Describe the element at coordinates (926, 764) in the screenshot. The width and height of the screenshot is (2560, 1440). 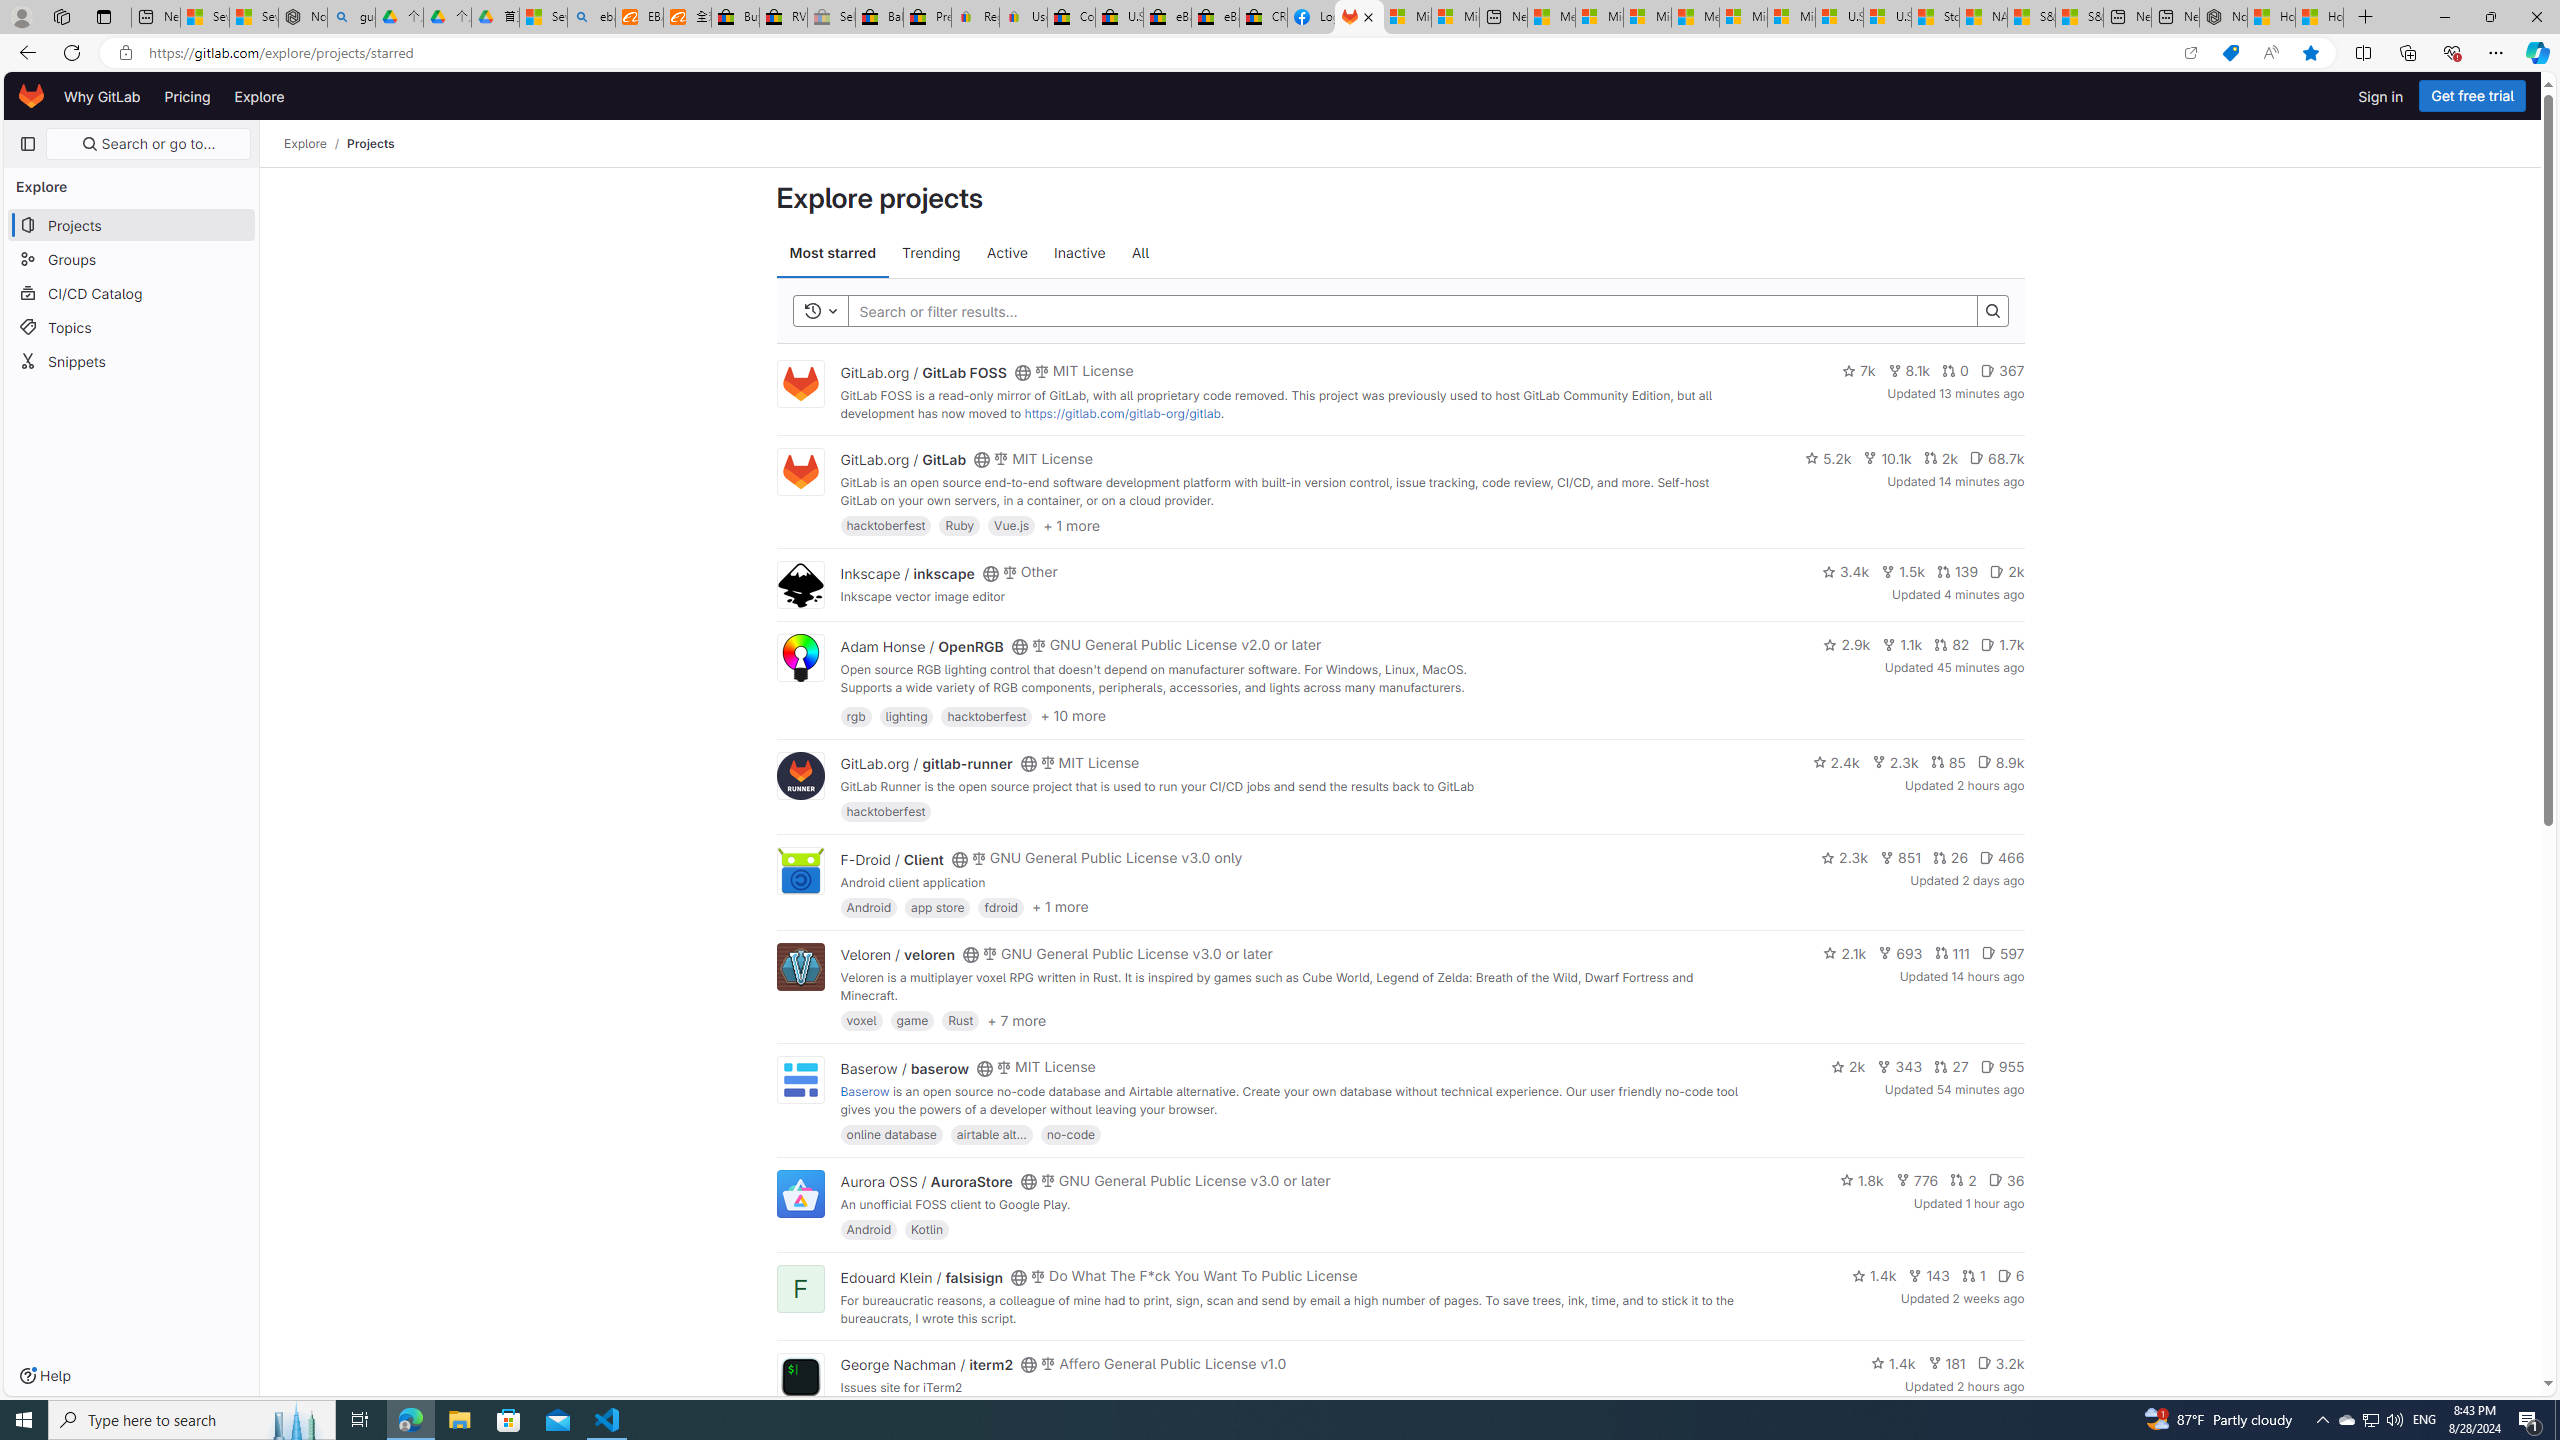
I see `GitLab.org / gitlab-runner` at that location.